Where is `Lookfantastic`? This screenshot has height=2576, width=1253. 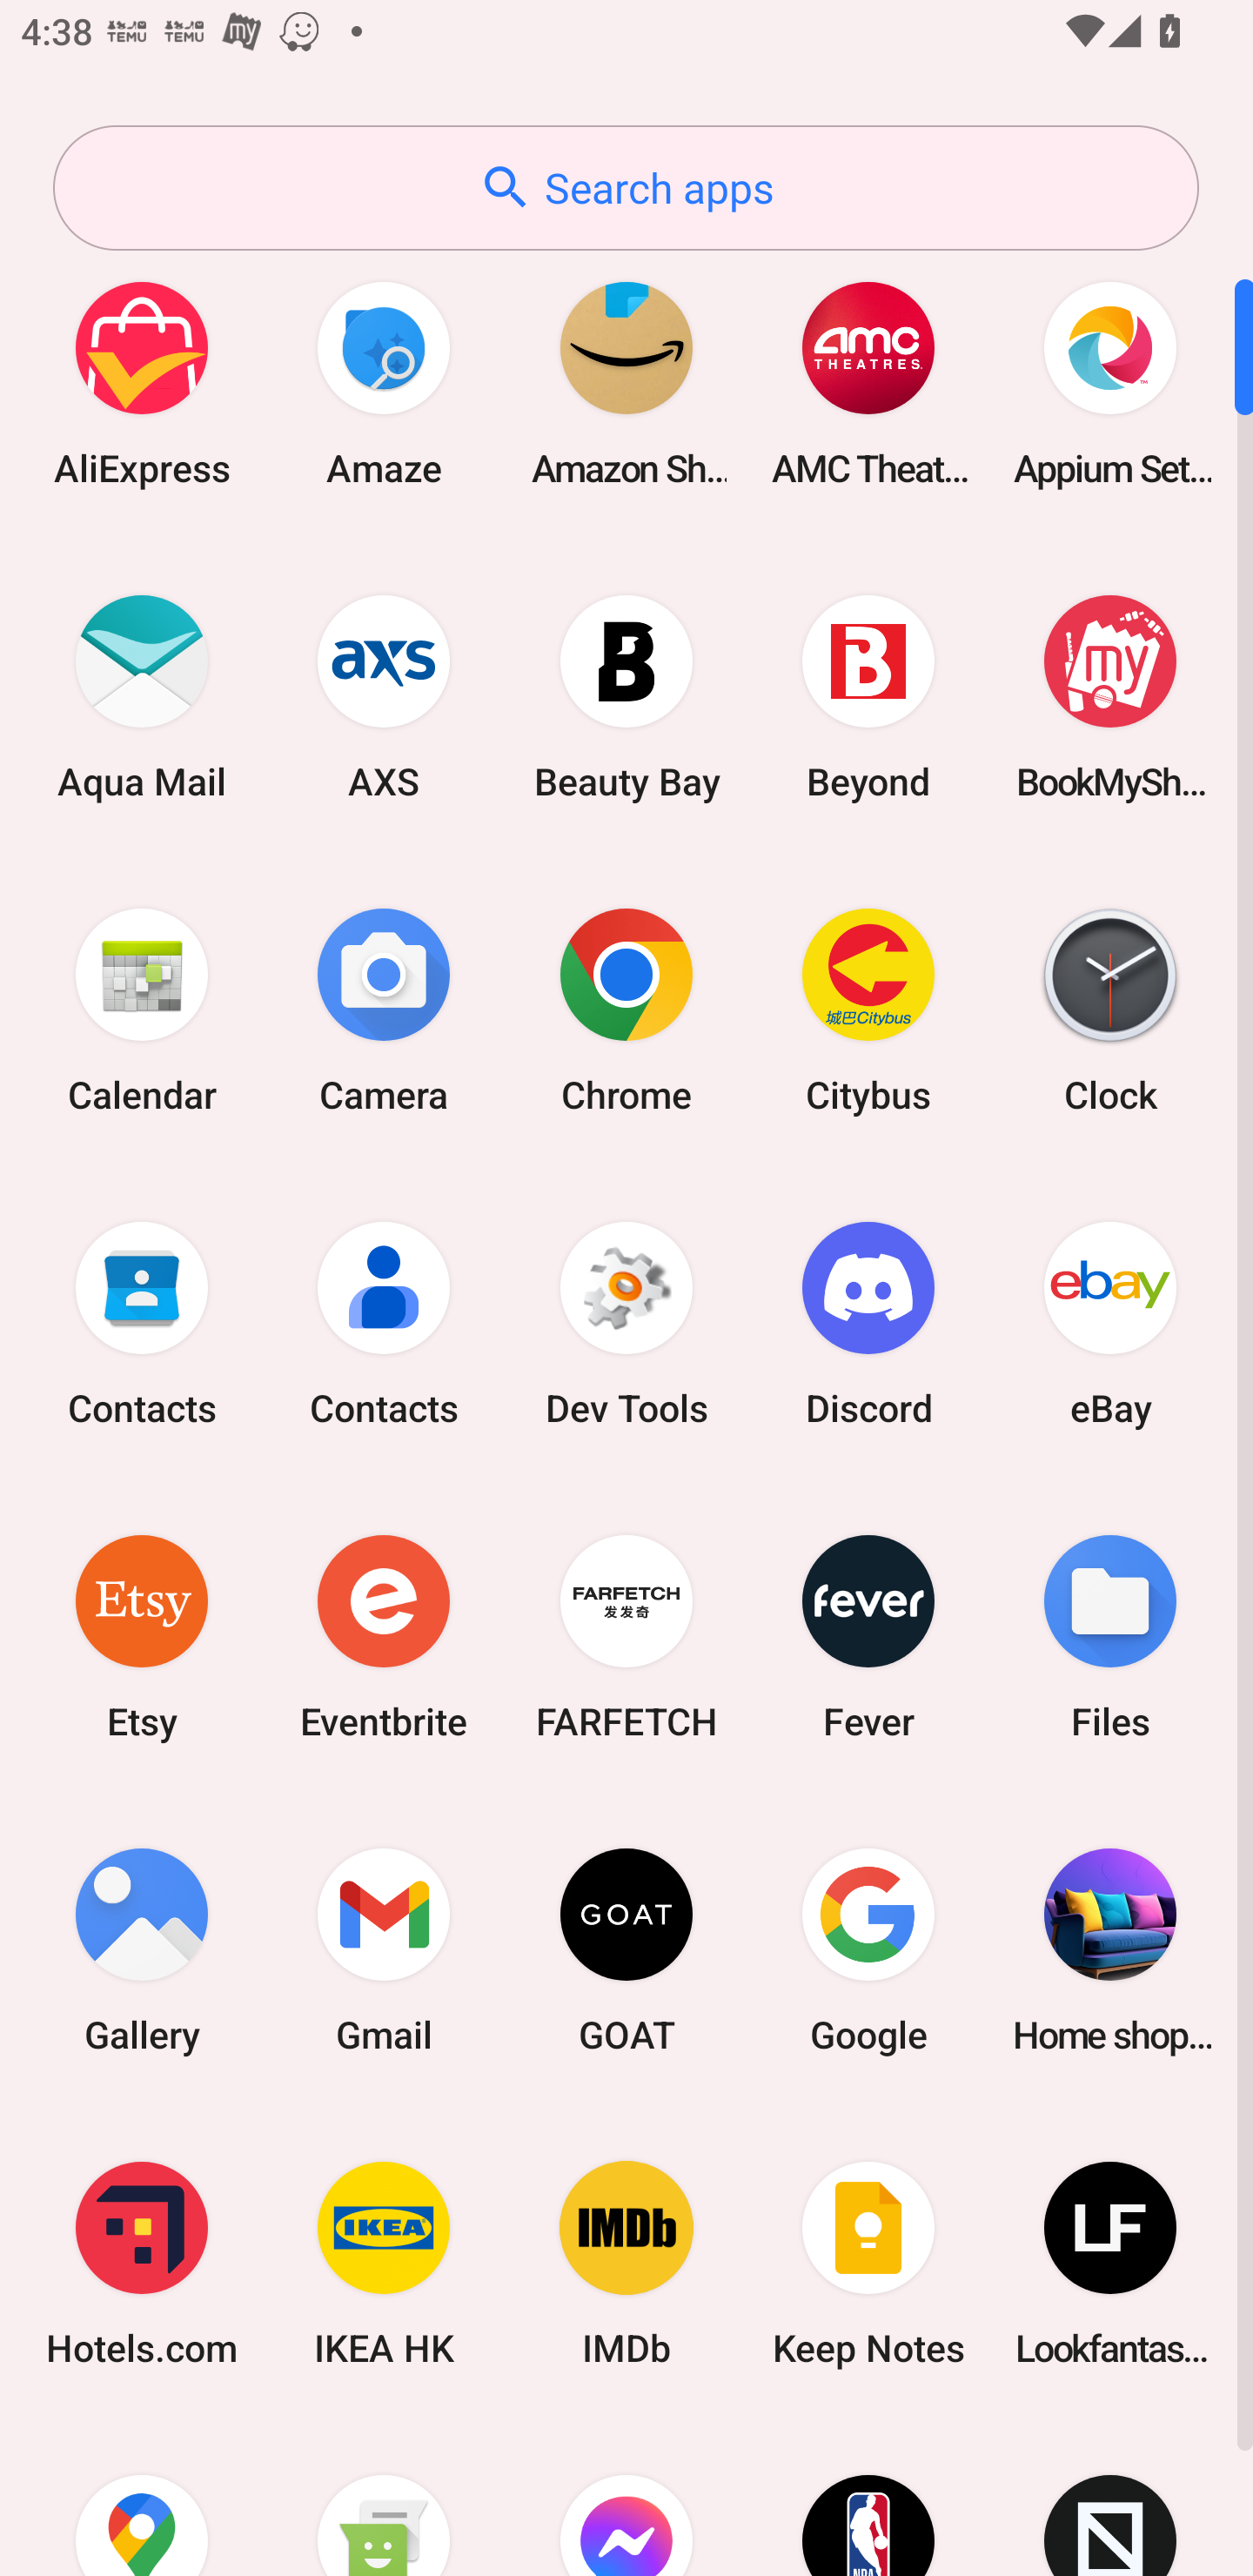
Lookfantastic is located at coordinates (1110, 2264).